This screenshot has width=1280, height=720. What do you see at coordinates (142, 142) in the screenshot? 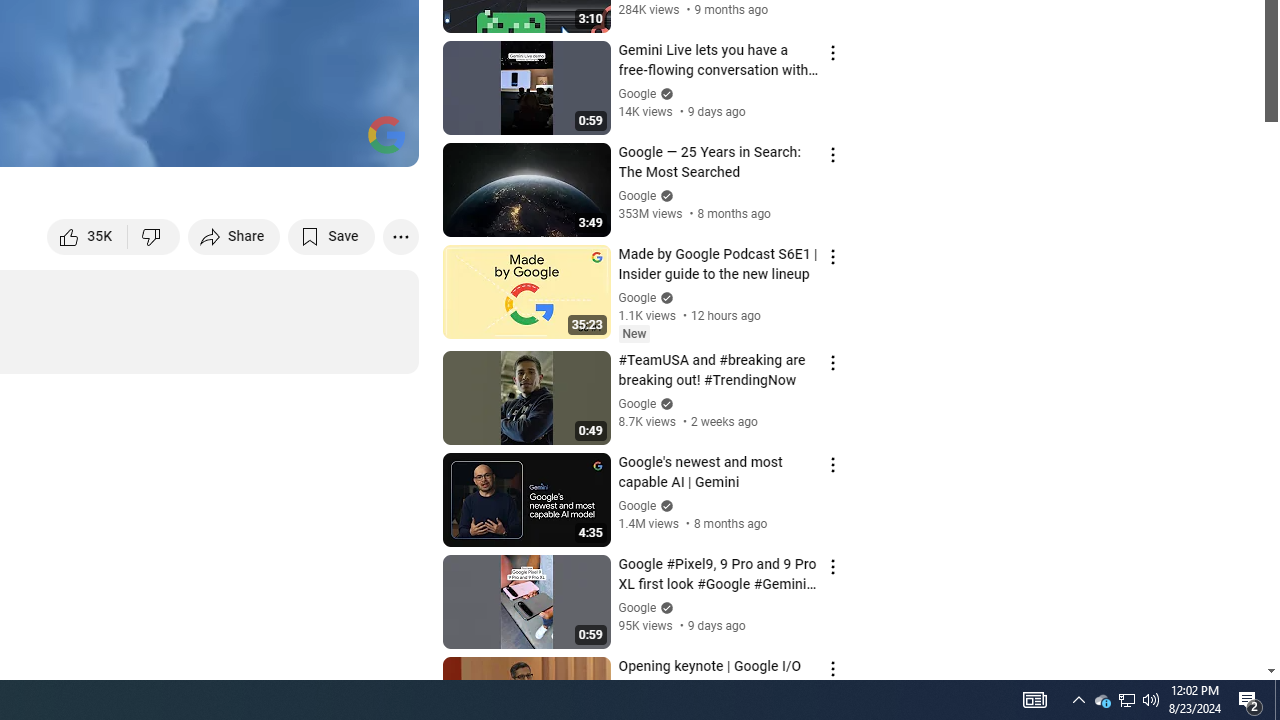
I see `Autoplay is on` at bounding box center [142, 142].